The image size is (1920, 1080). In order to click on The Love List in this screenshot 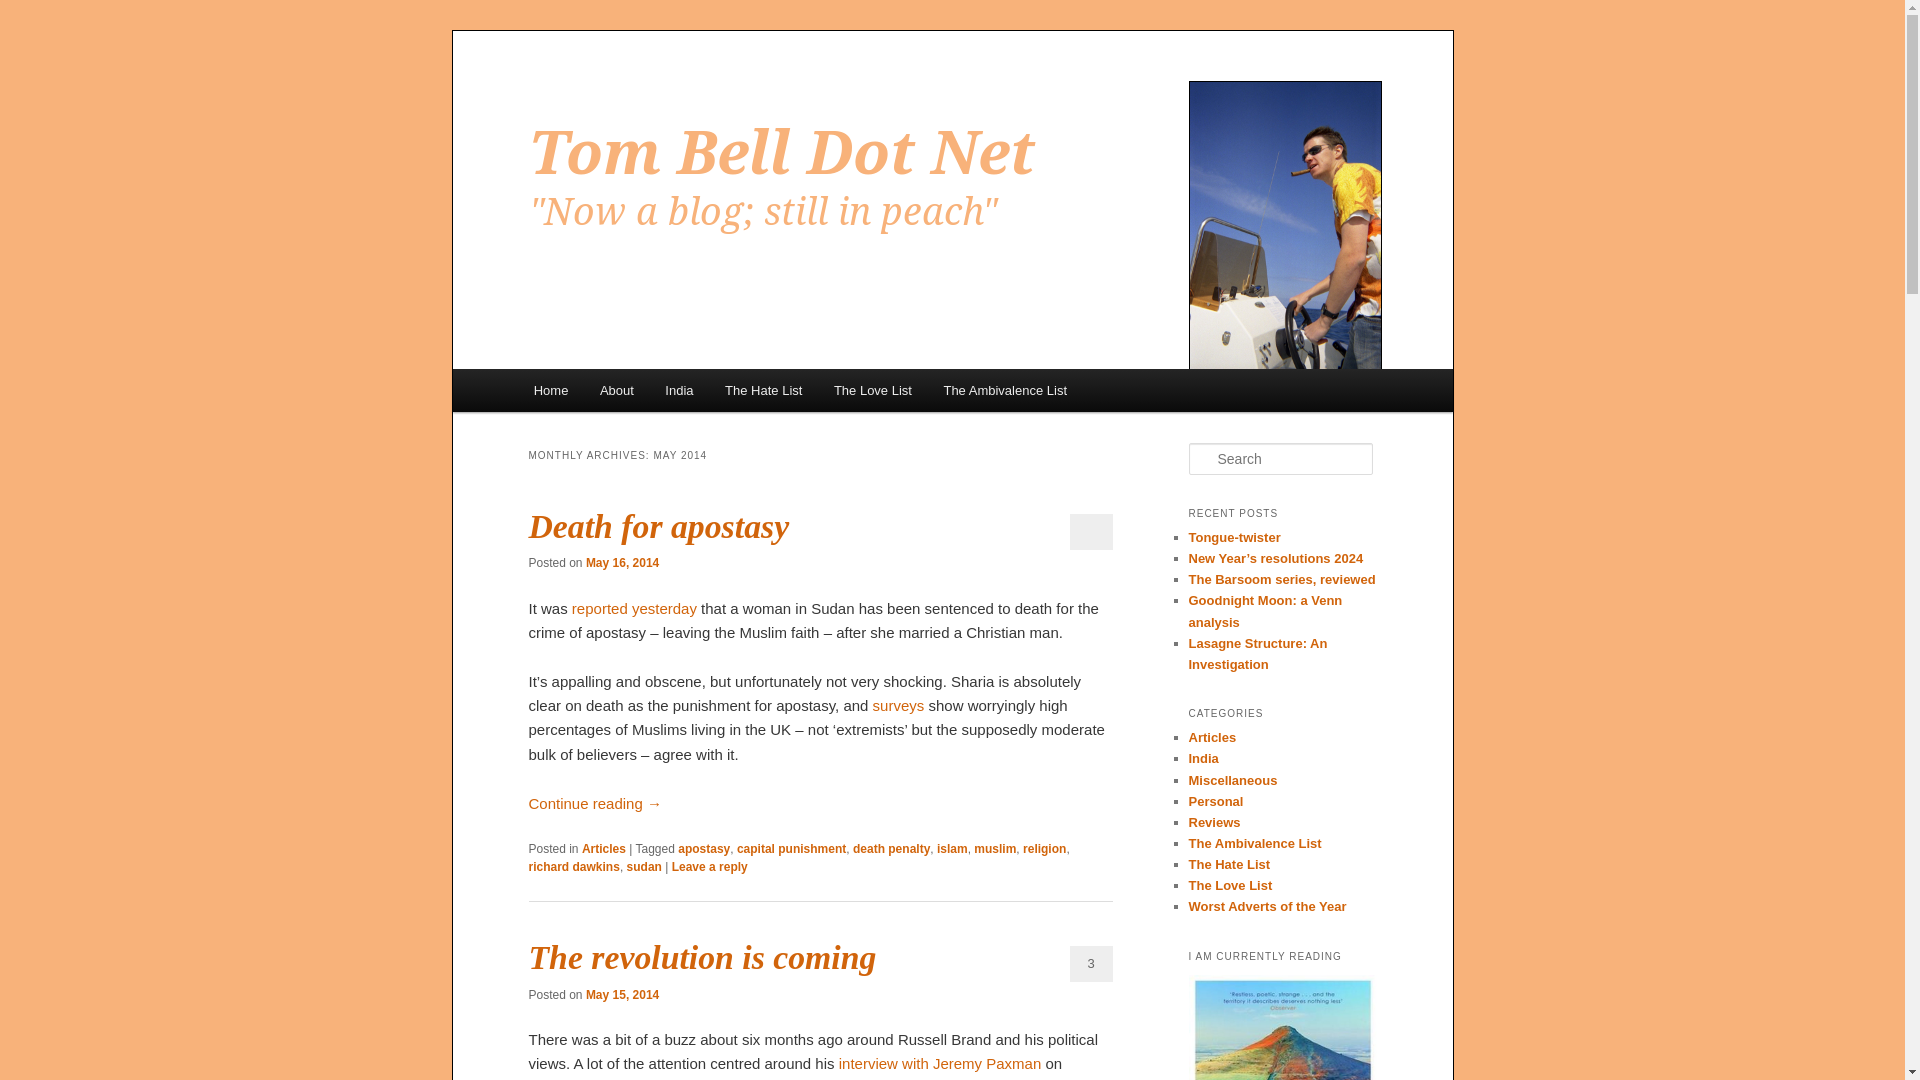, I will do `click(872, 390)`.